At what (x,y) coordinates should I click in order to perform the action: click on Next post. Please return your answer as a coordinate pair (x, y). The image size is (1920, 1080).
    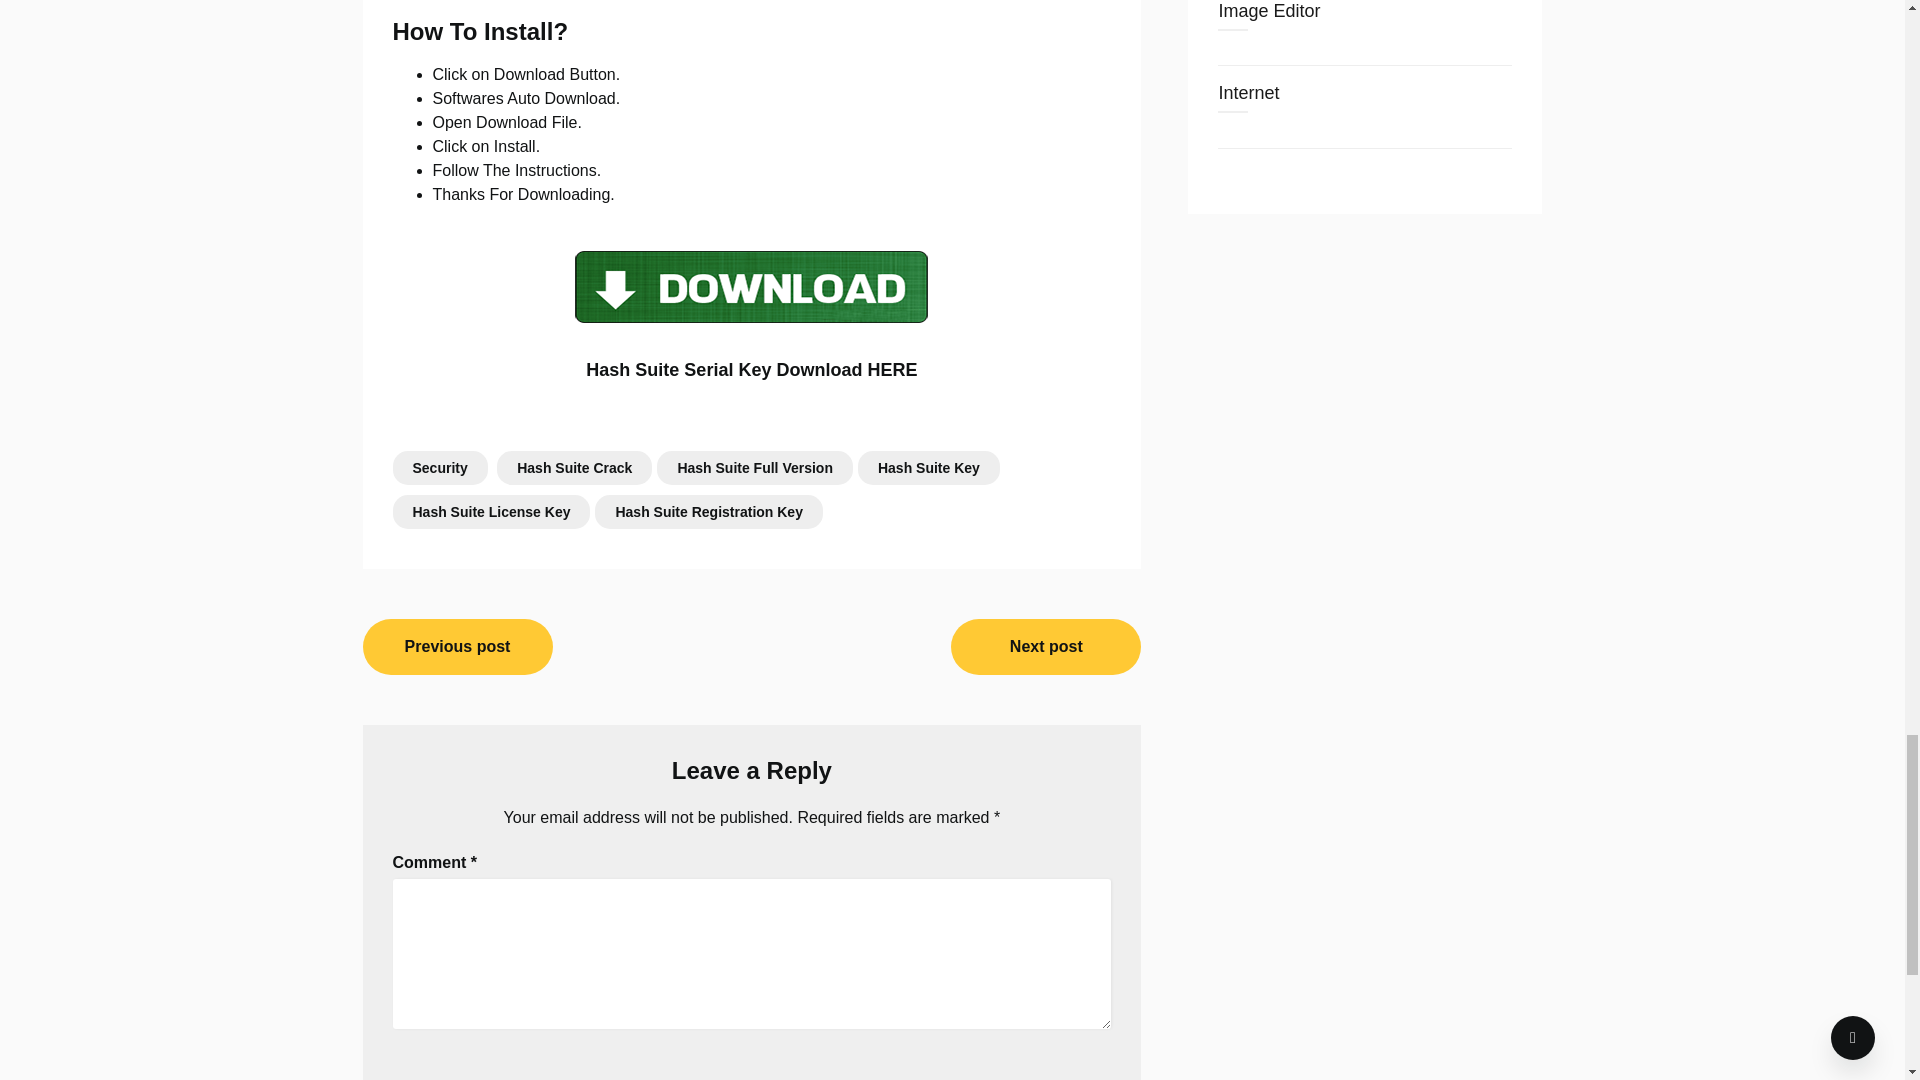
    Looking at the image, I should click on (1045, 646).